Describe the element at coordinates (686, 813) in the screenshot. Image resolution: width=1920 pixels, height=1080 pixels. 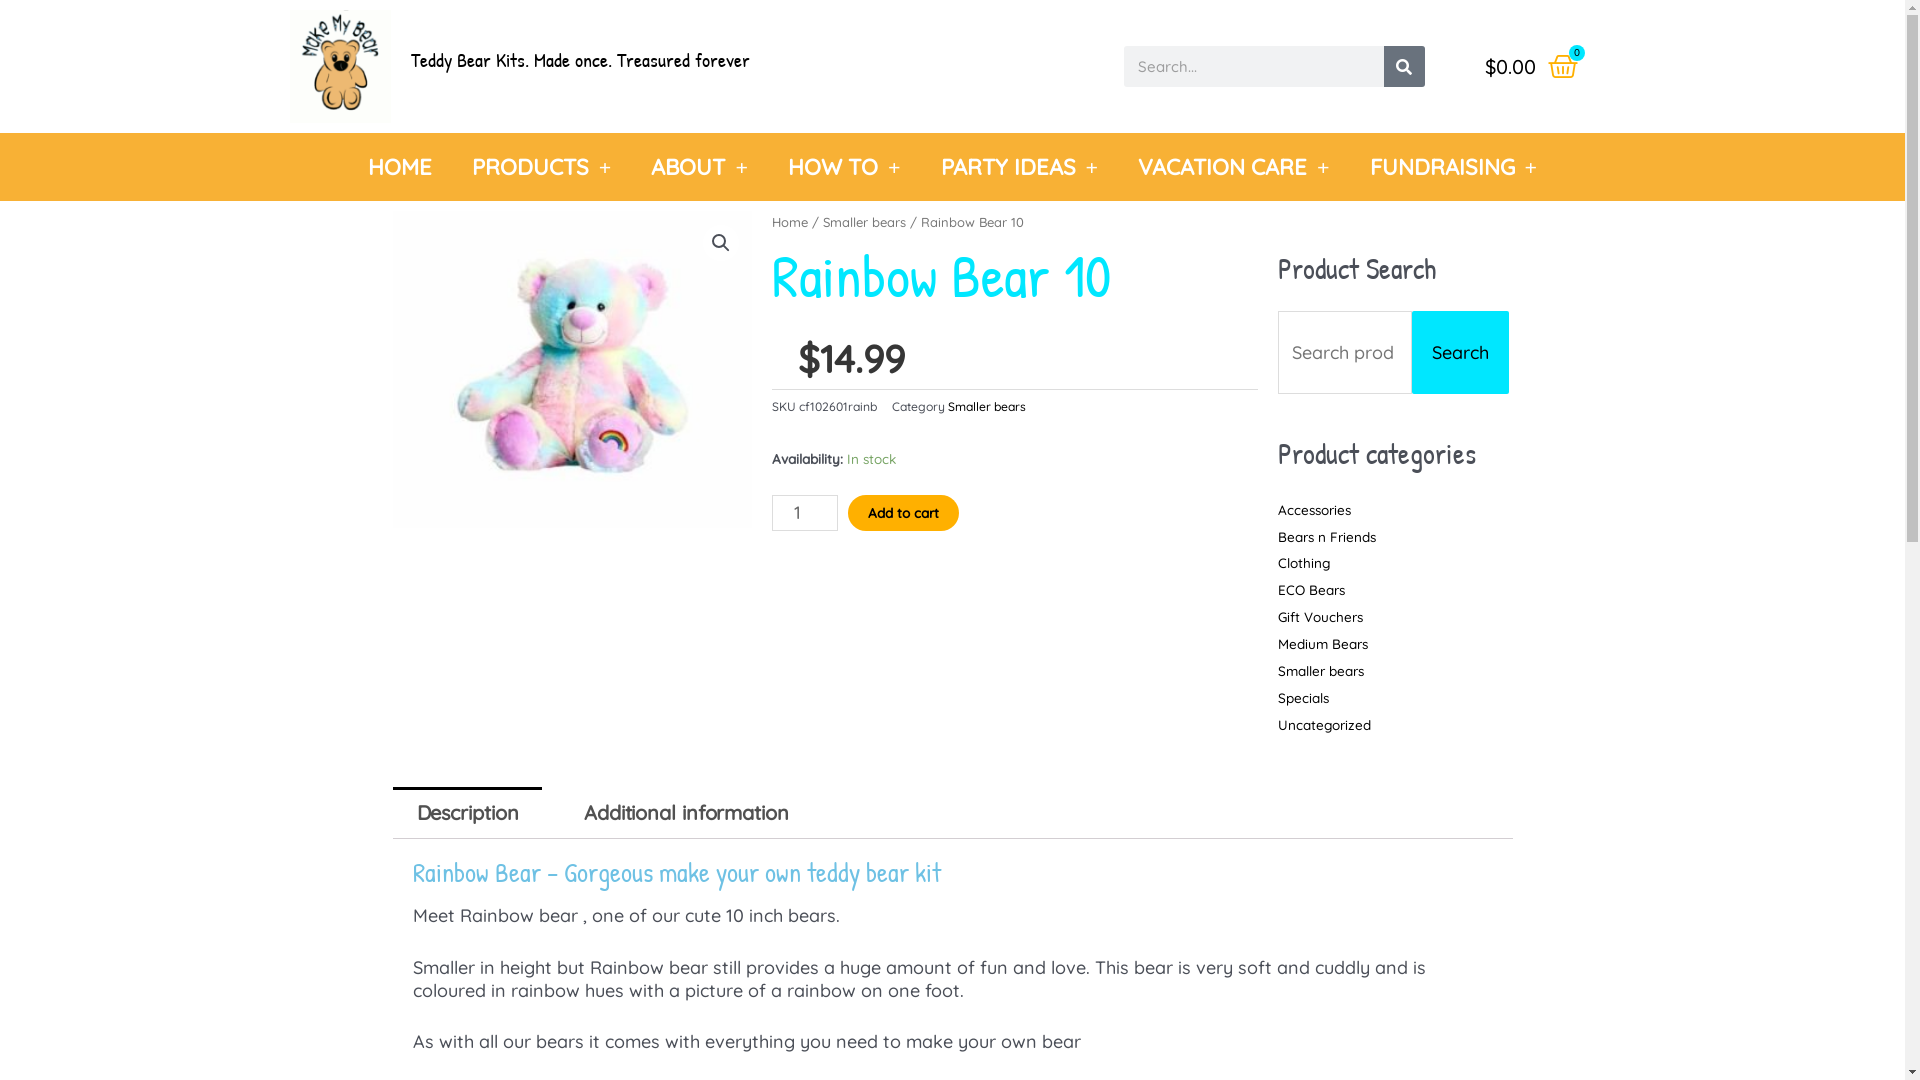
I see `Additional information` at that location.